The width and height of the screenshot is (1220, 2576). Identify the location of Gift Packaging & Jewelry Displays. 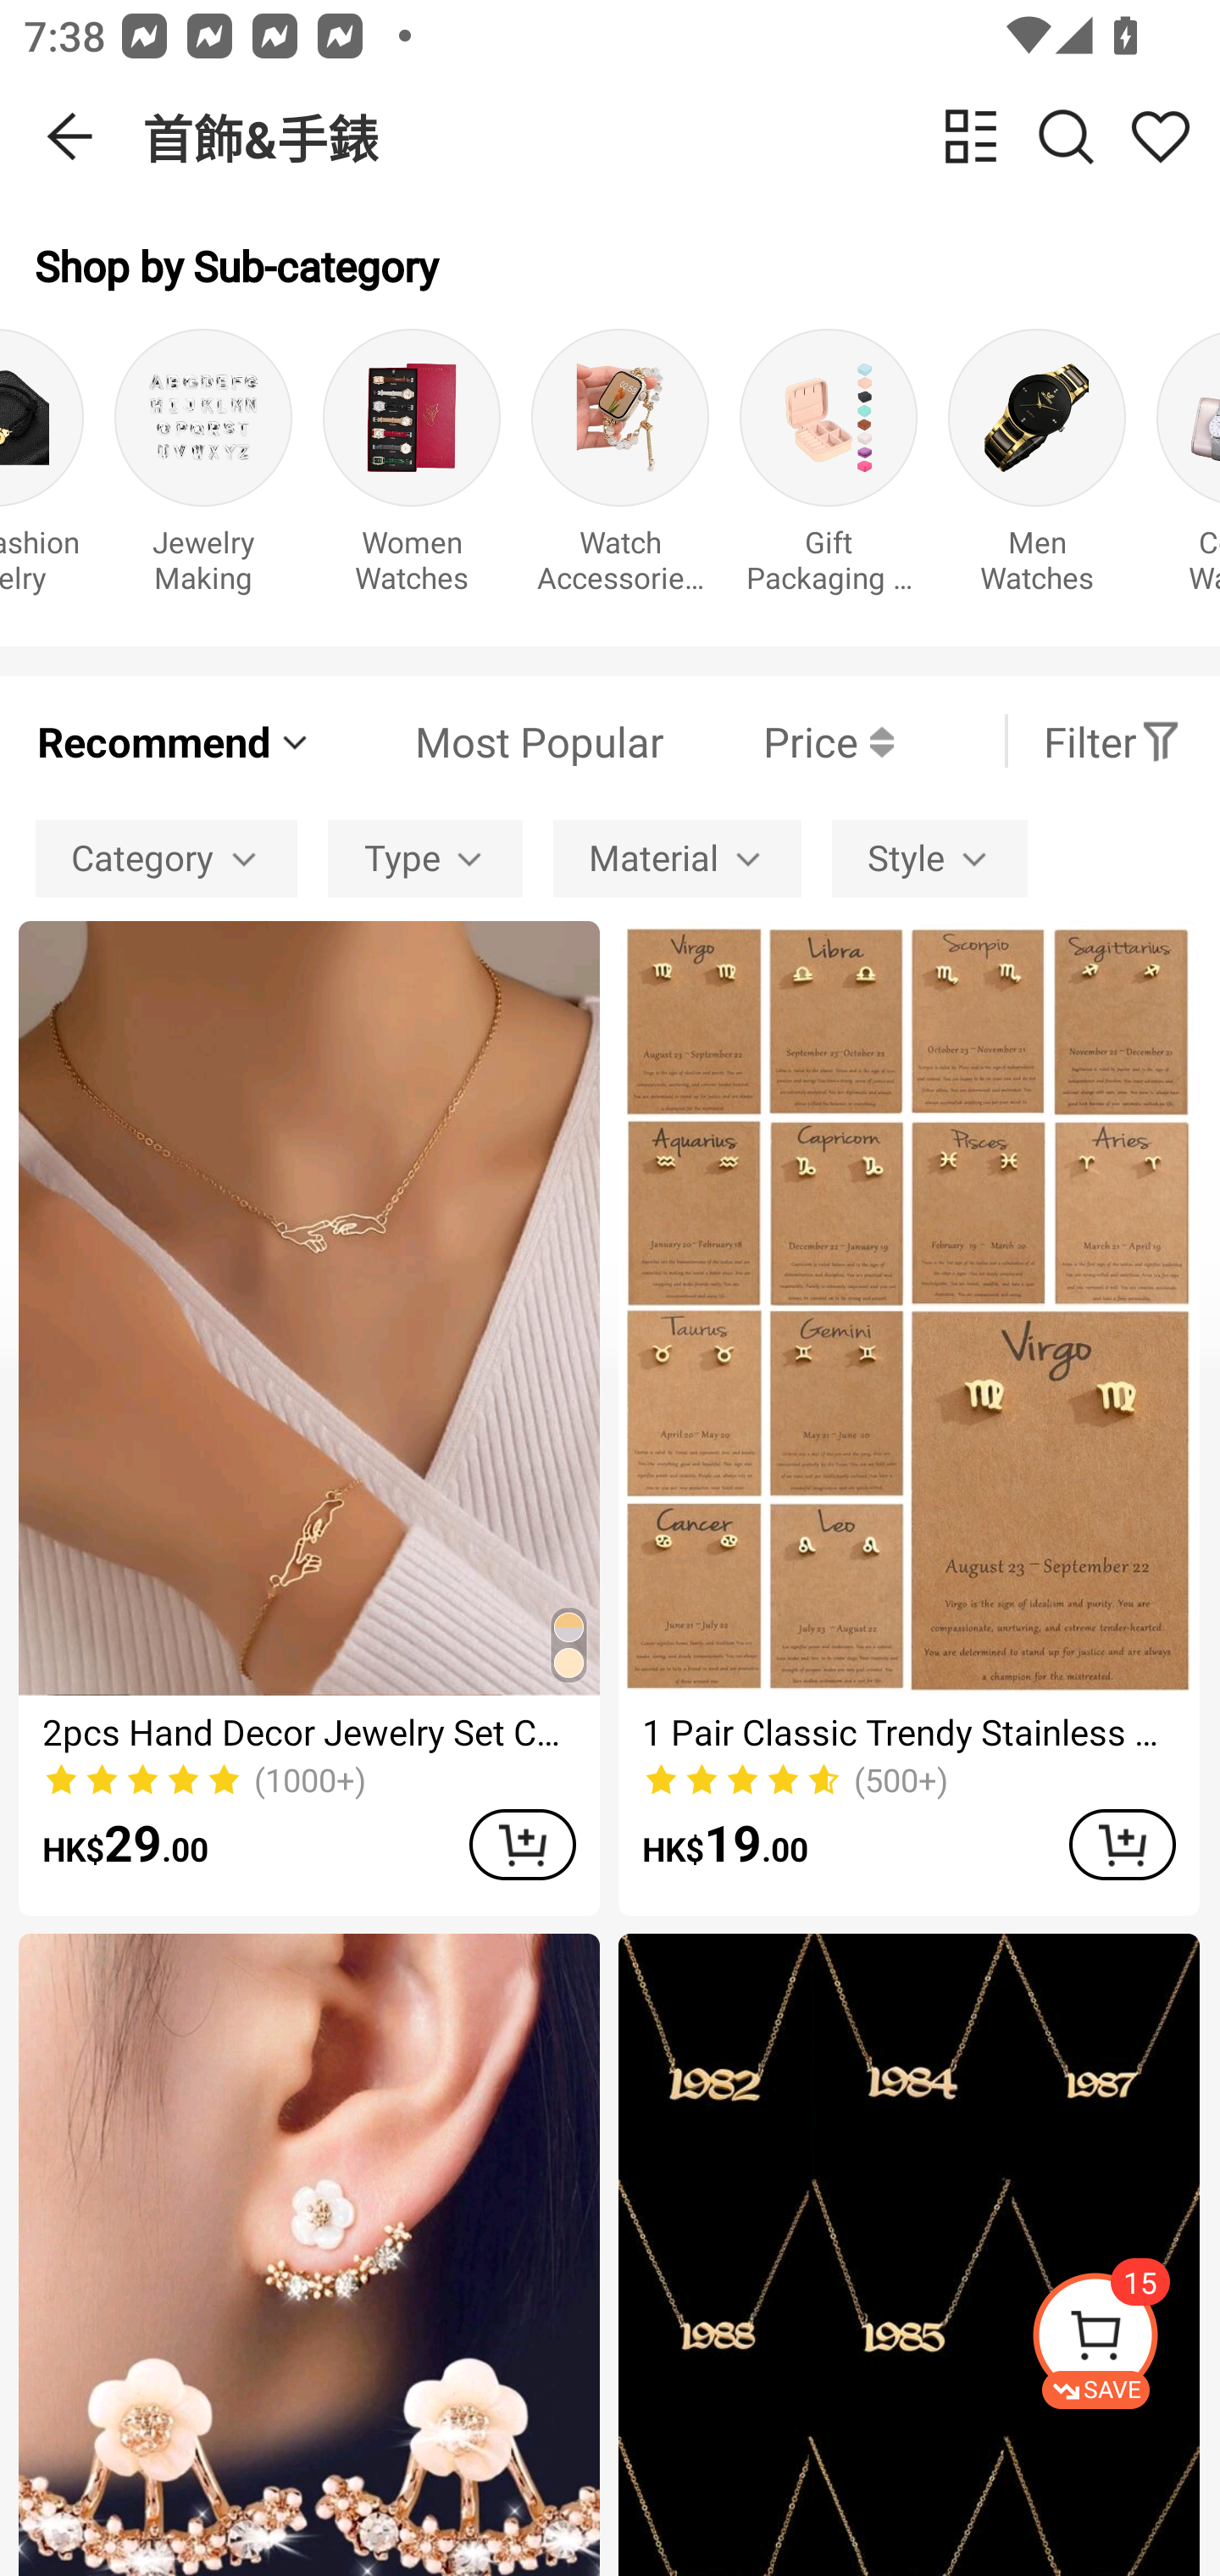
(828, 469).